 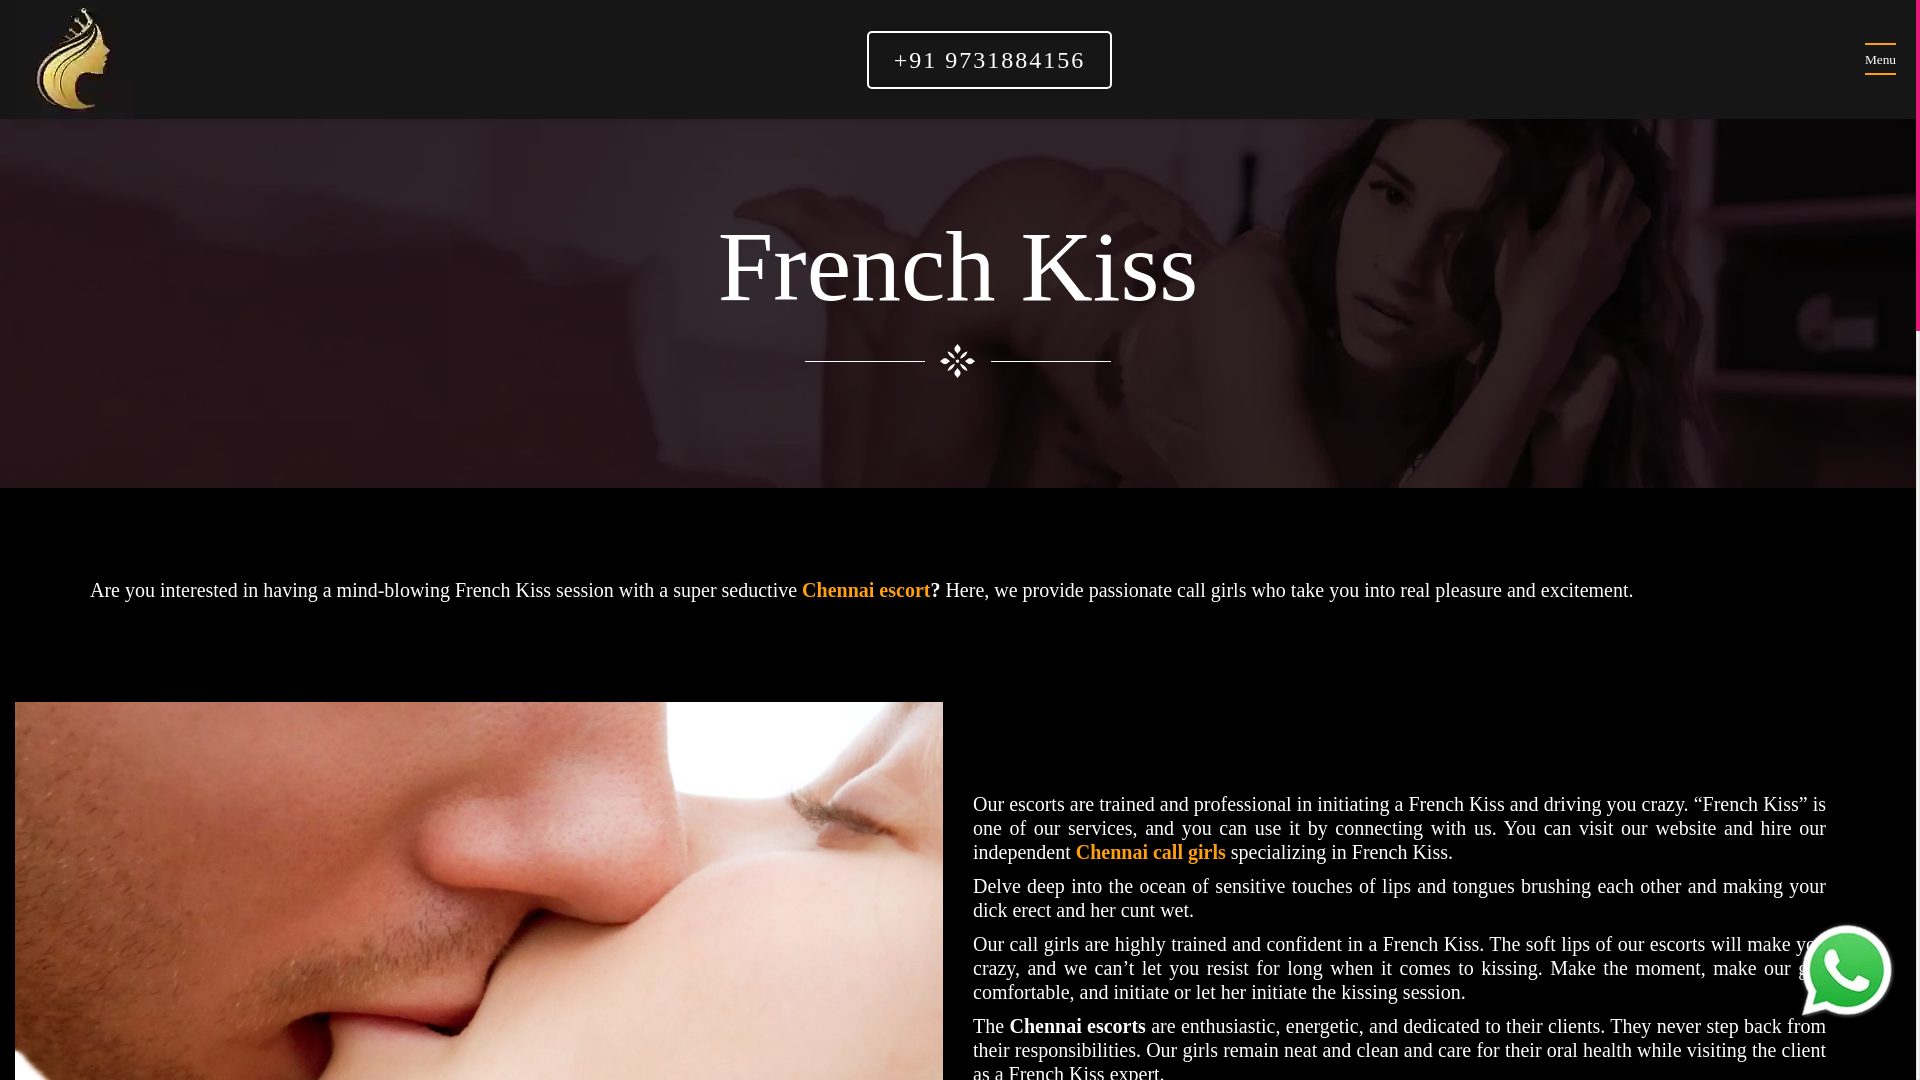 I want to click on Chennai Escort Services, so click(x=866, y=589).